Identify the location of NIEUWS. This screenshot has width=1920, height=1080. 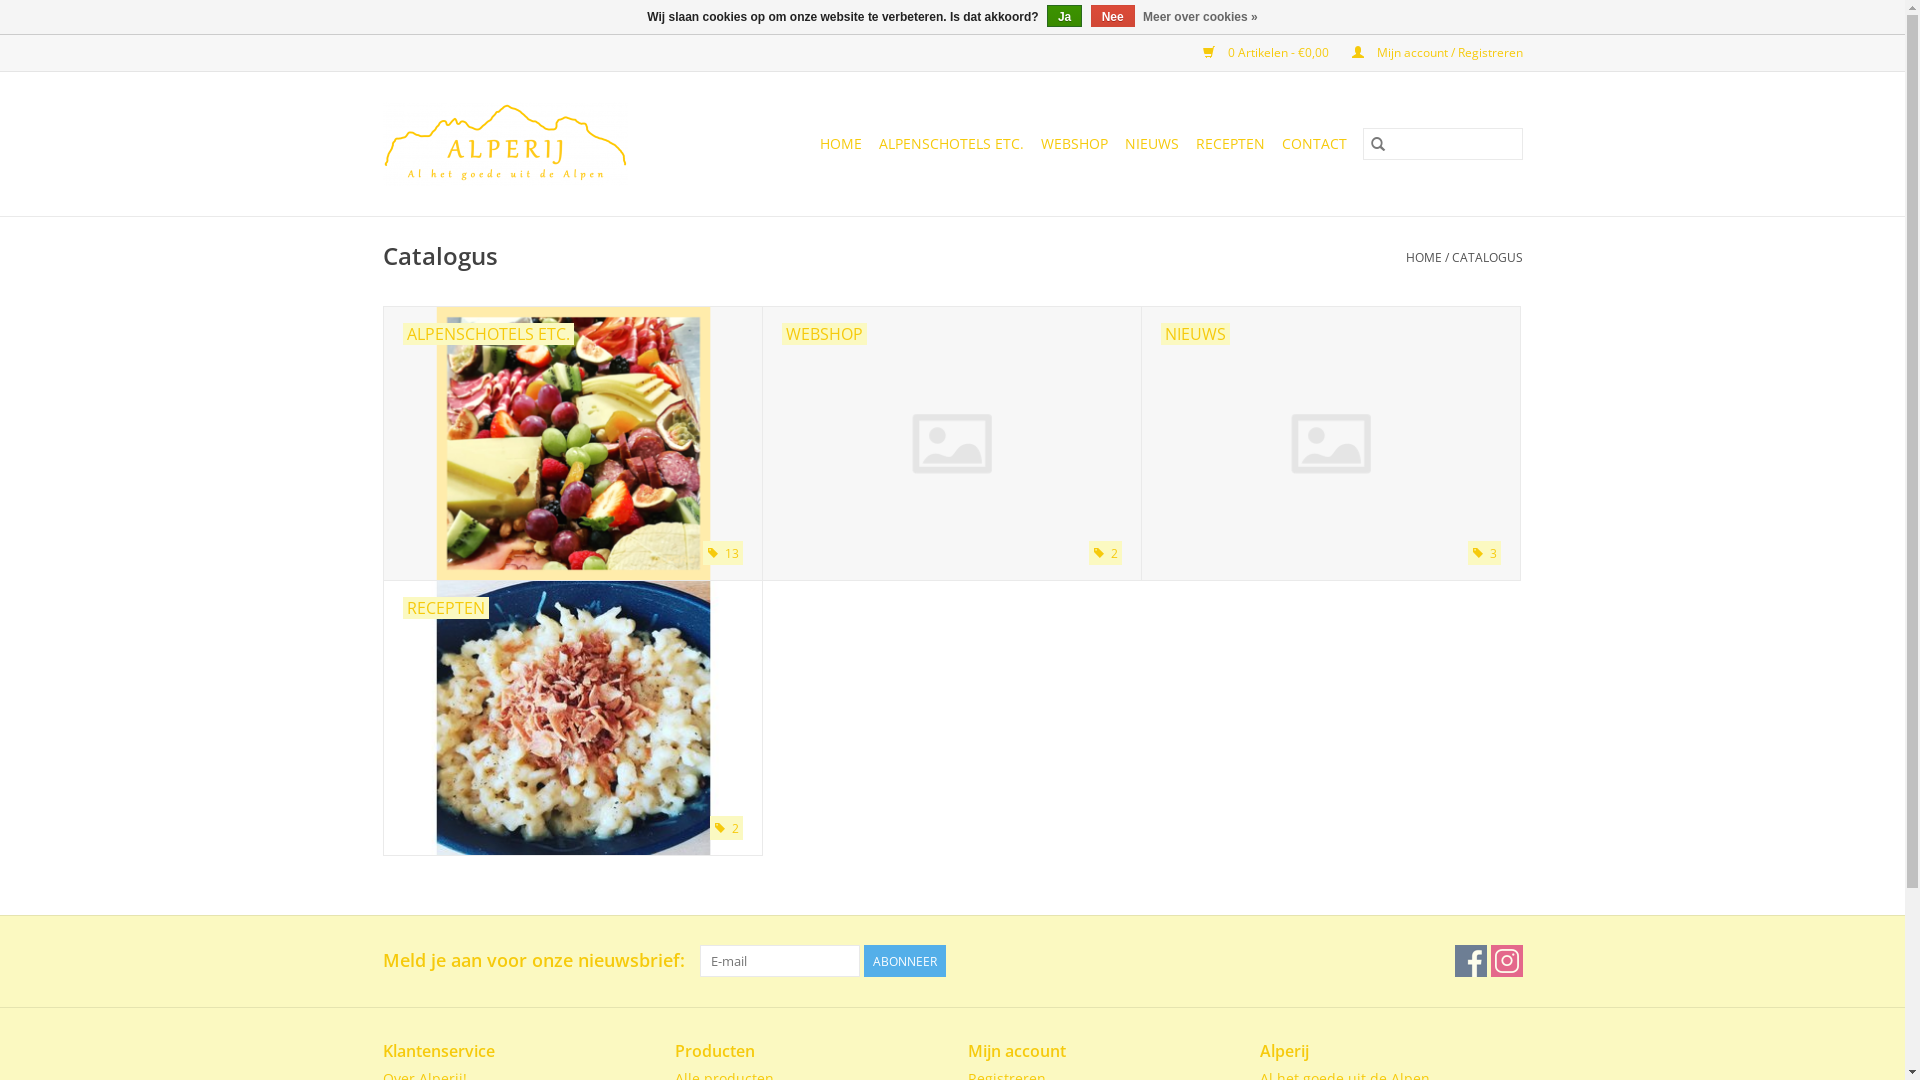
(1151, 144).